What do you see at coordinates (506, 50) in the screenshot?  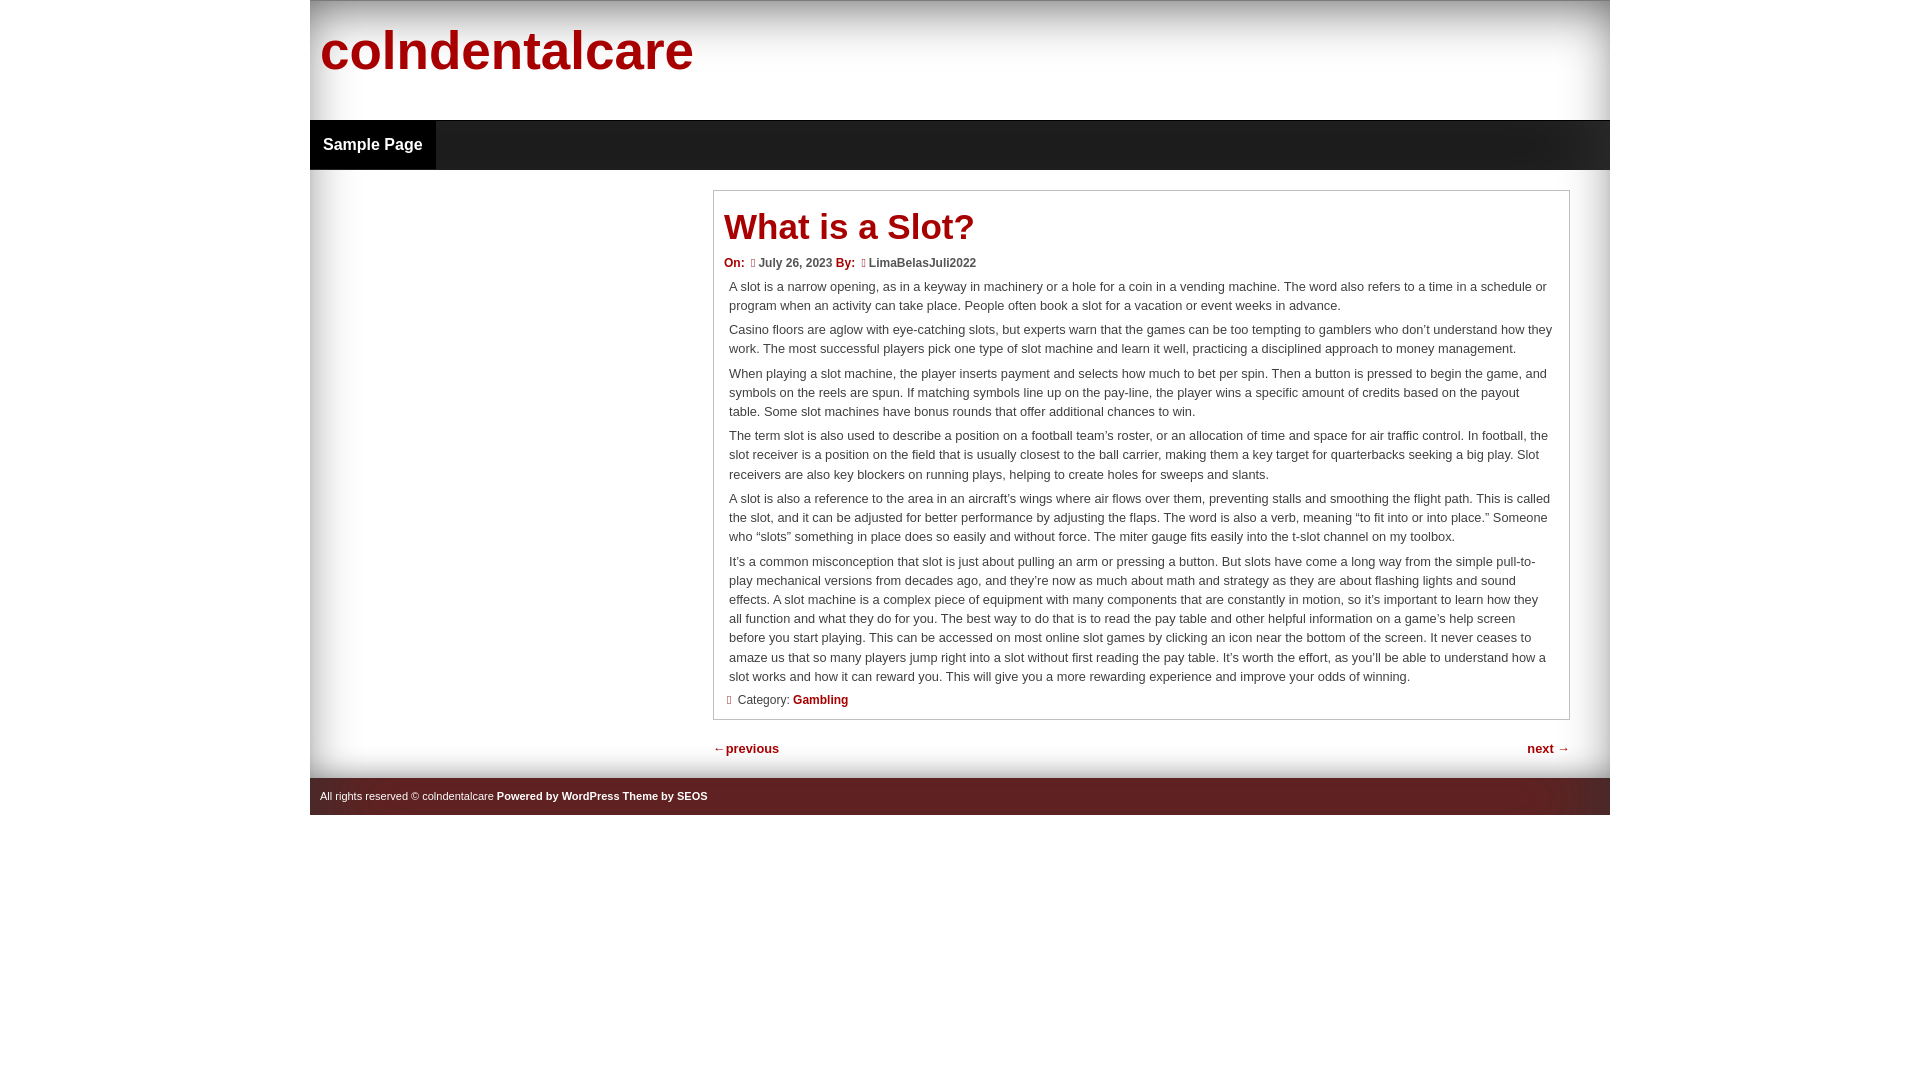 I see `colndentalcare` at bounding box center [506, 50].